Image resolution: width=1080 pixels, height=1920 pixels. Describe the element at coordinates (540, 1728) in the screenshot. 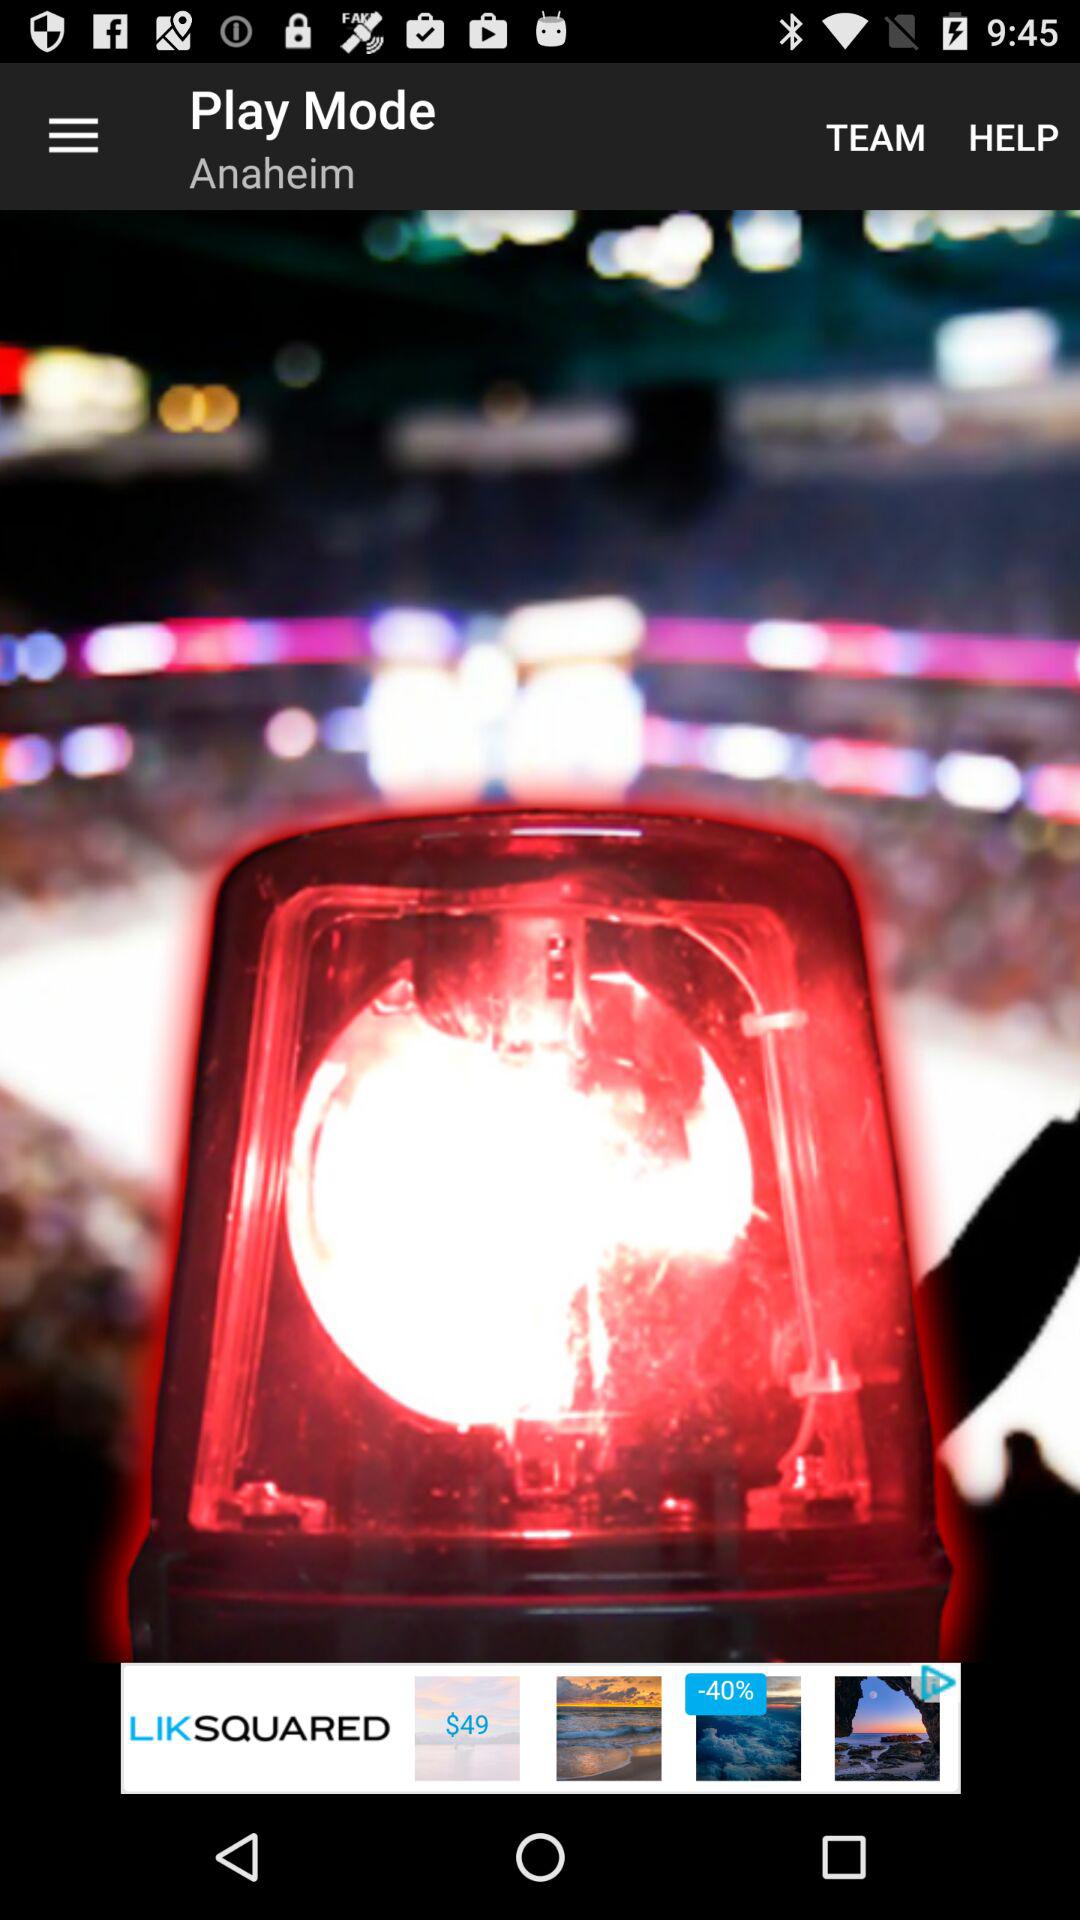

I see `go to advertisement` at that location.